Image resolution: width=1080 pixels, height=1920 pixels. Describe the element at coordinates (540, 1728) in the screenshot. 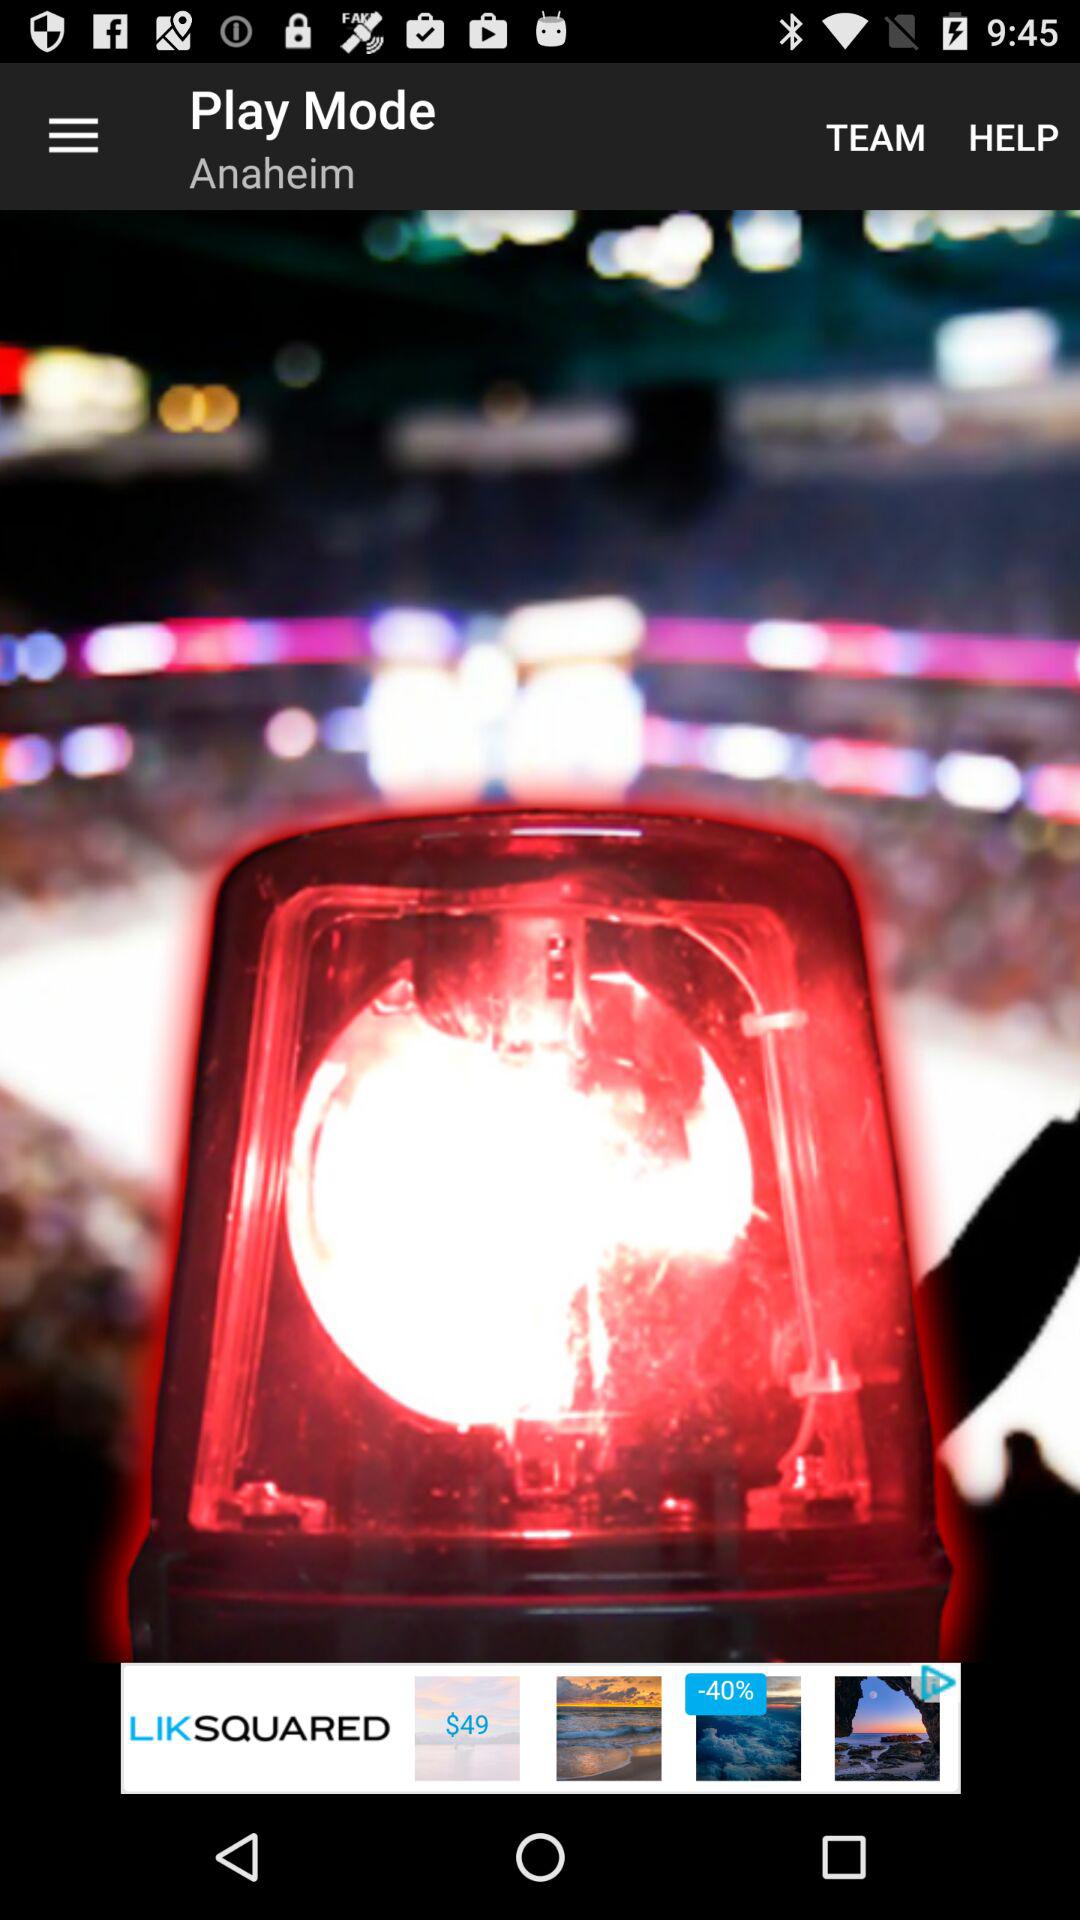

I see `go to advertisement` at that location.